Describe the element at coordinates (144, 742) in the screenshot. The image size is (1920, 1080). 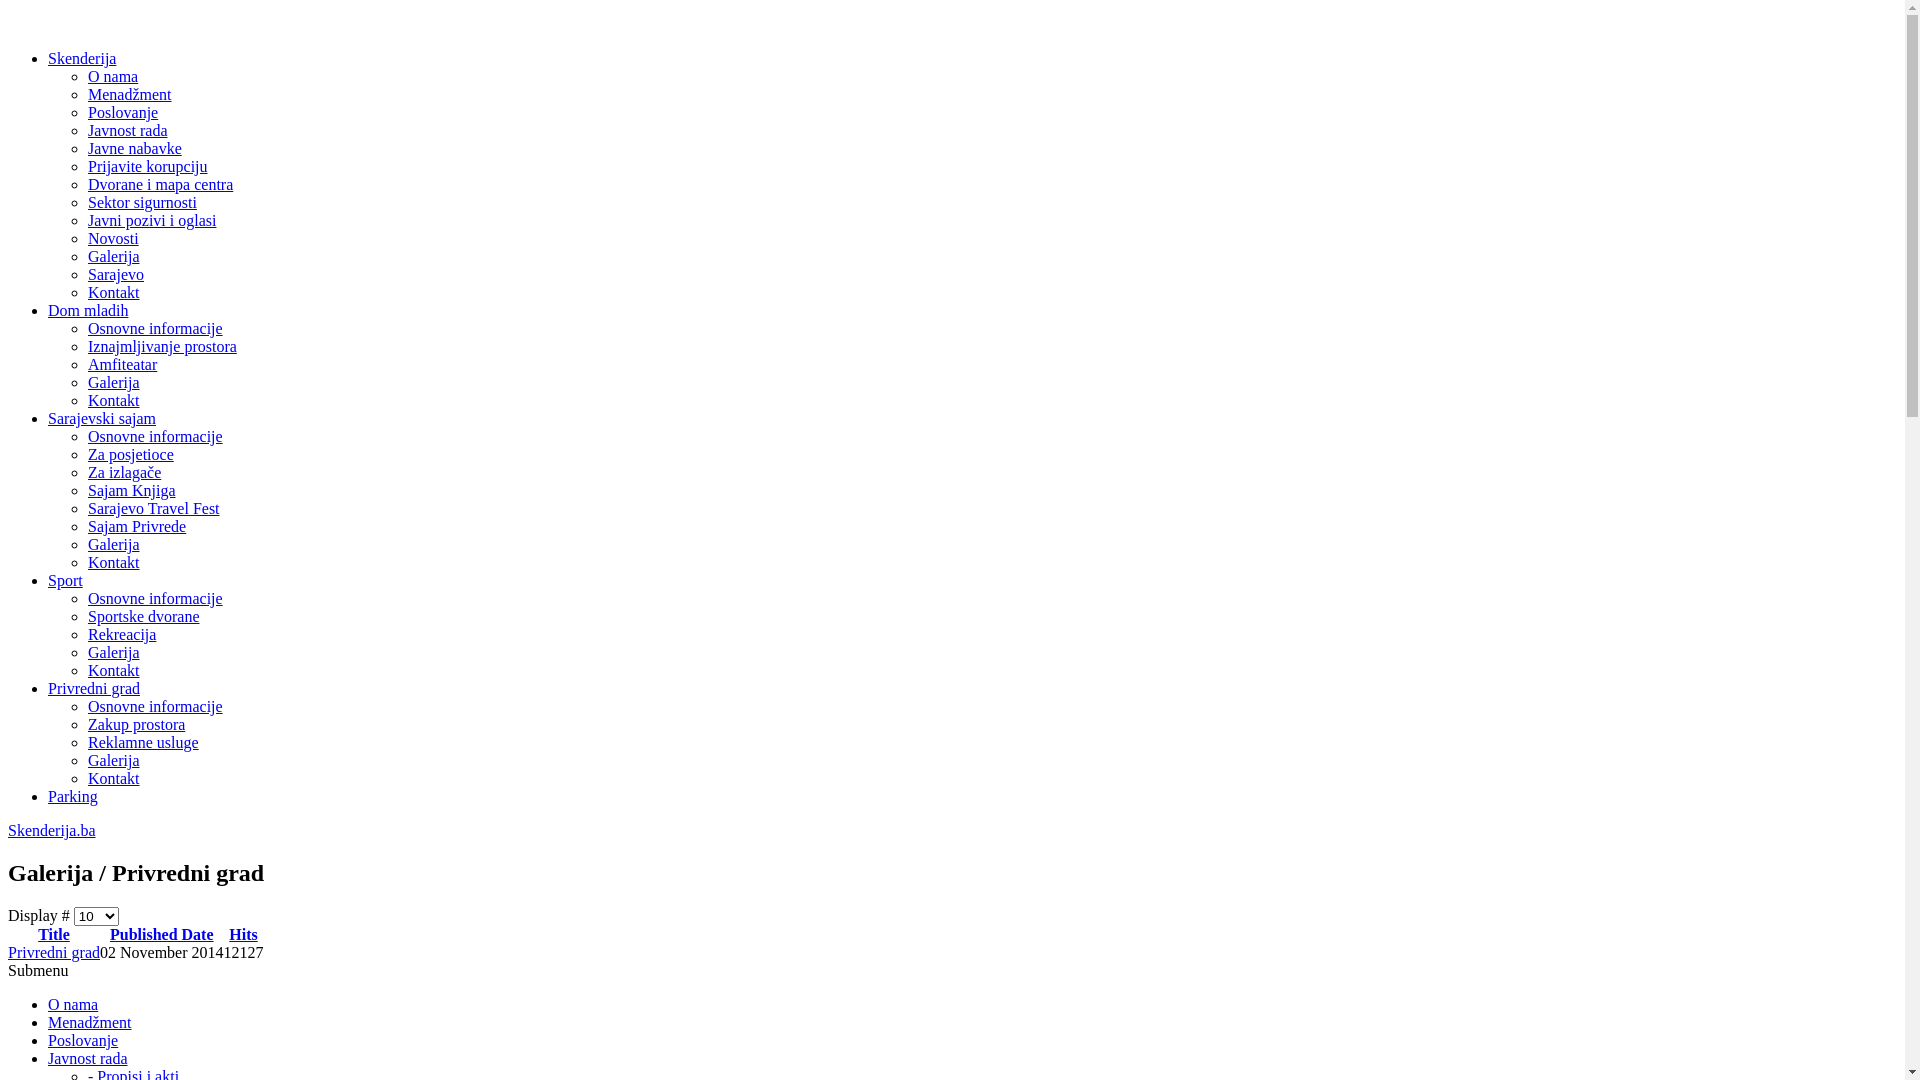
I see `Reklamne usluge` at that location.